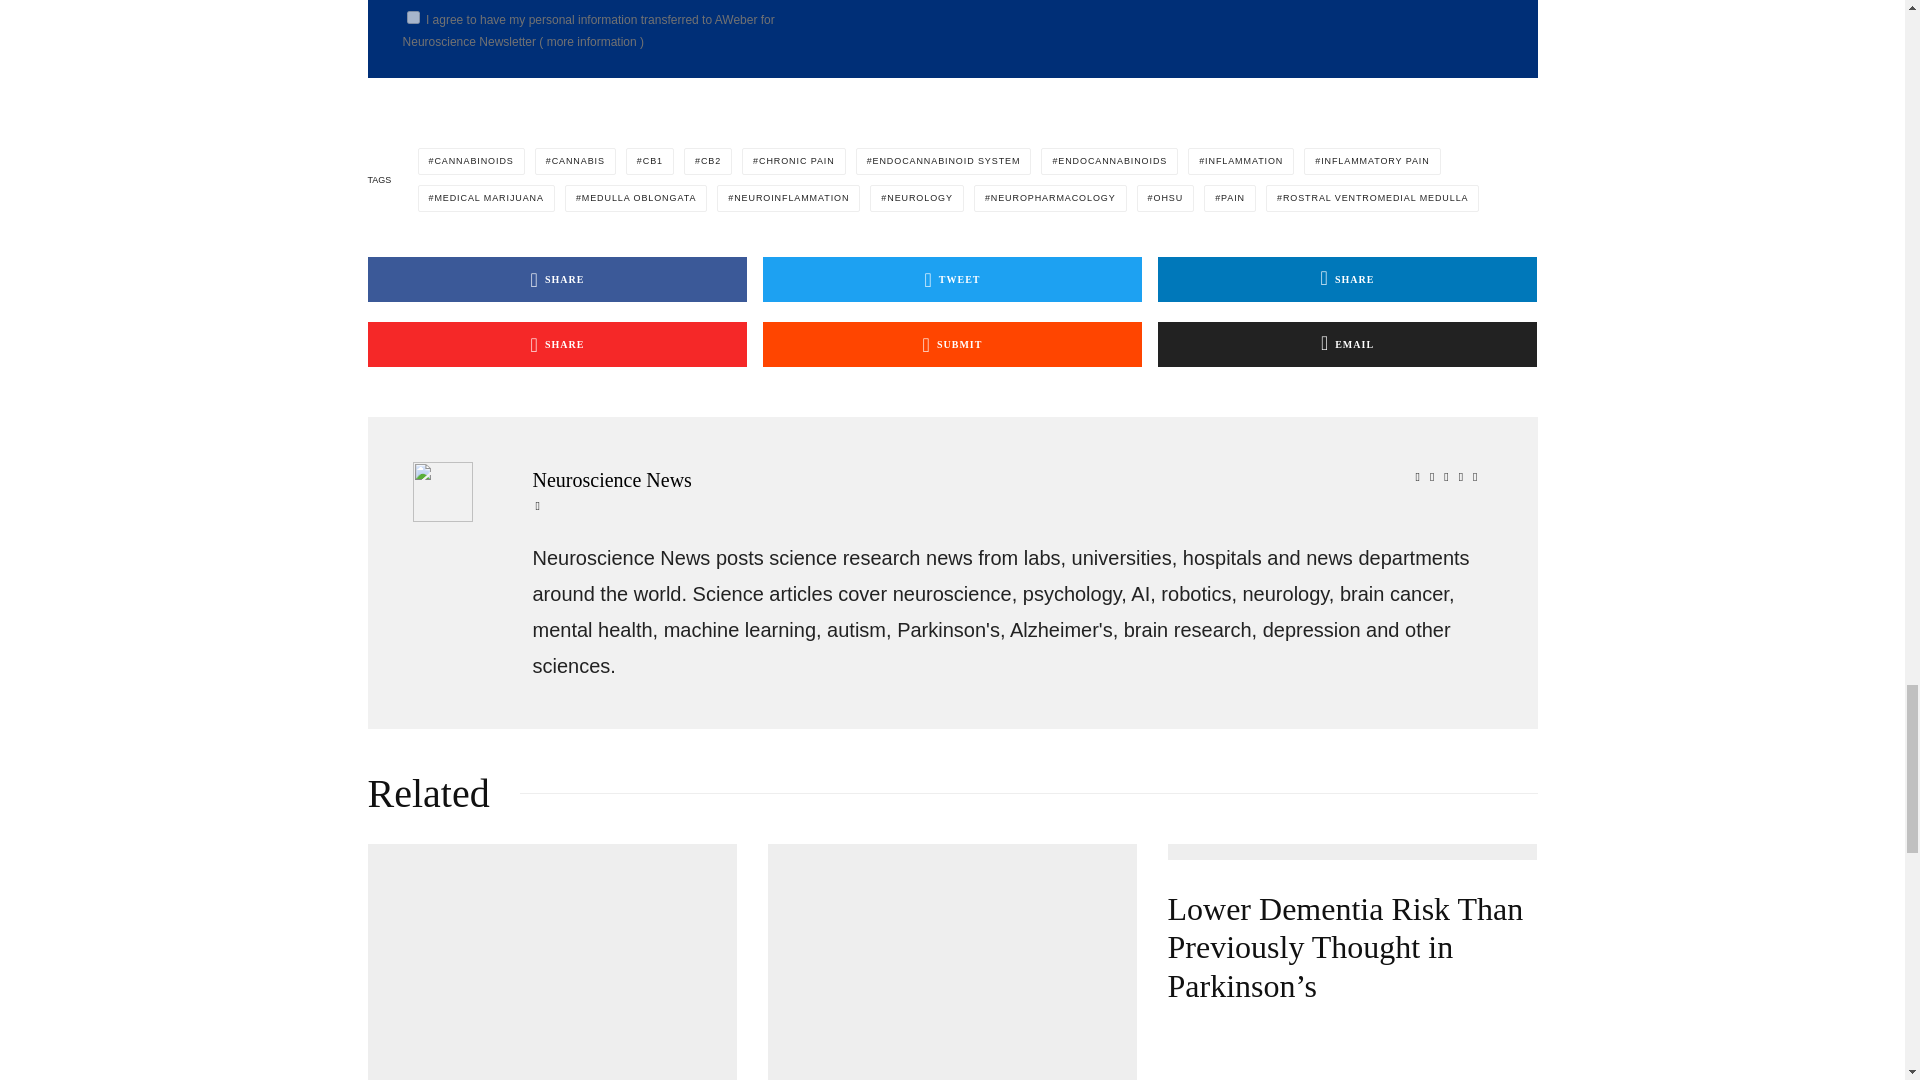  What do you see at coordinates (1229, 198) in the screenshot?
I see `PAIN` at bounding box center [1229, 198].